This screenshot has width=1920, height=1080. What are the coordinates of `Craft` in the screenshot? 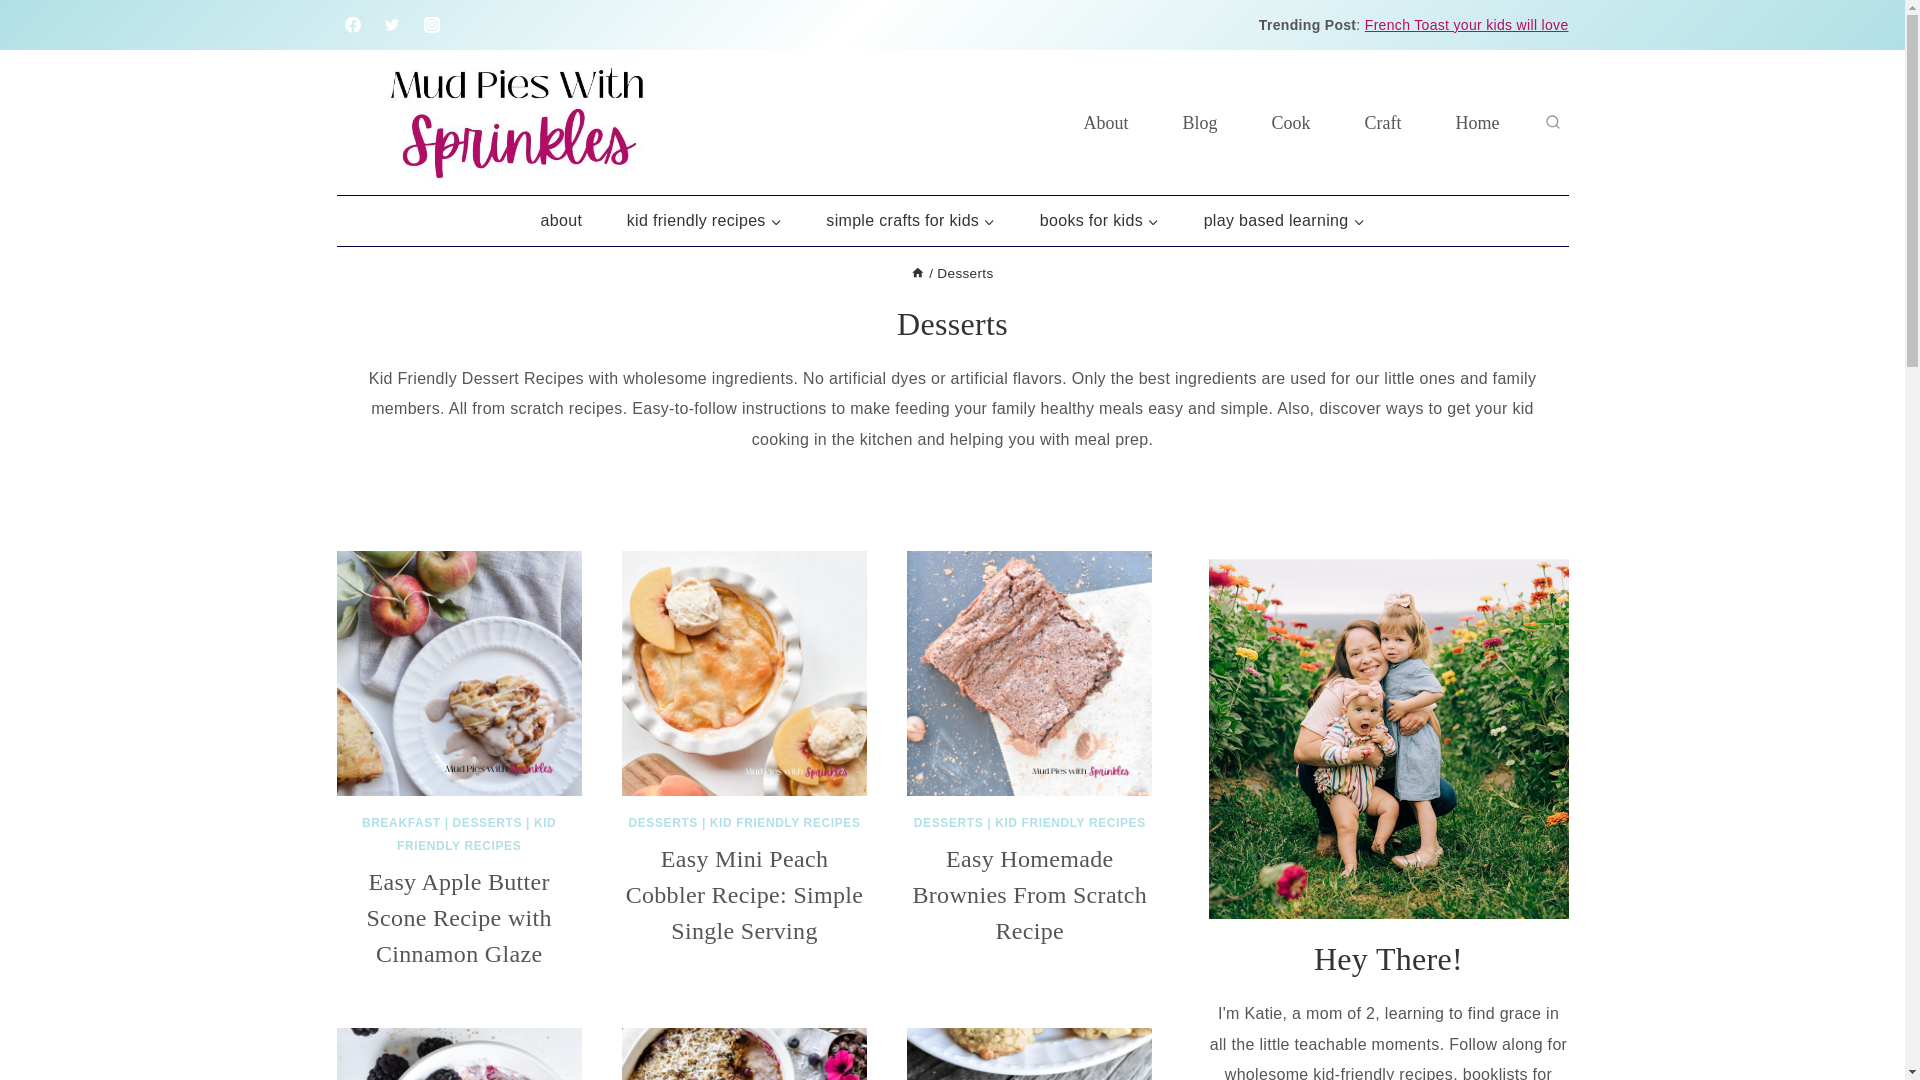 It's located at (1383, 122).